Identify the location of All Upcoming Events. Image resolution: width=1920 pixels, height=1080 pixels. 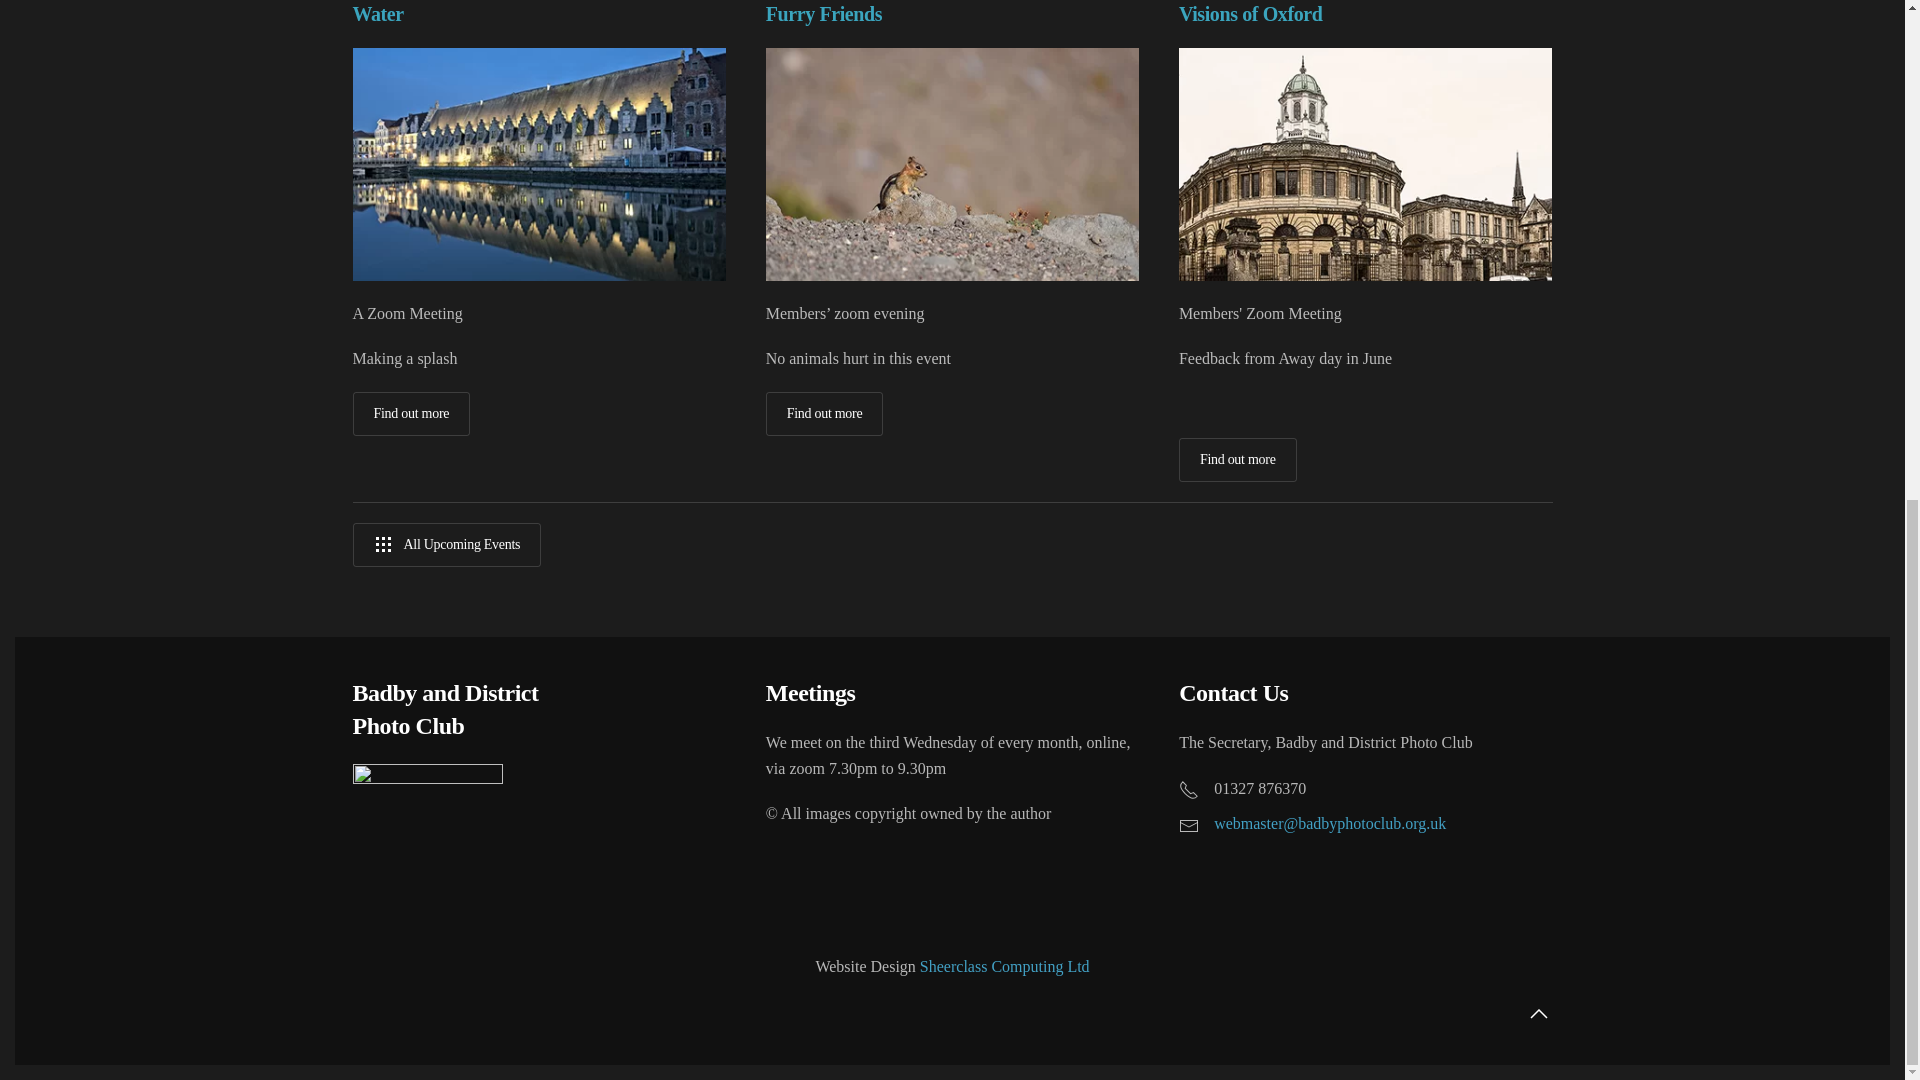
(446, 544).